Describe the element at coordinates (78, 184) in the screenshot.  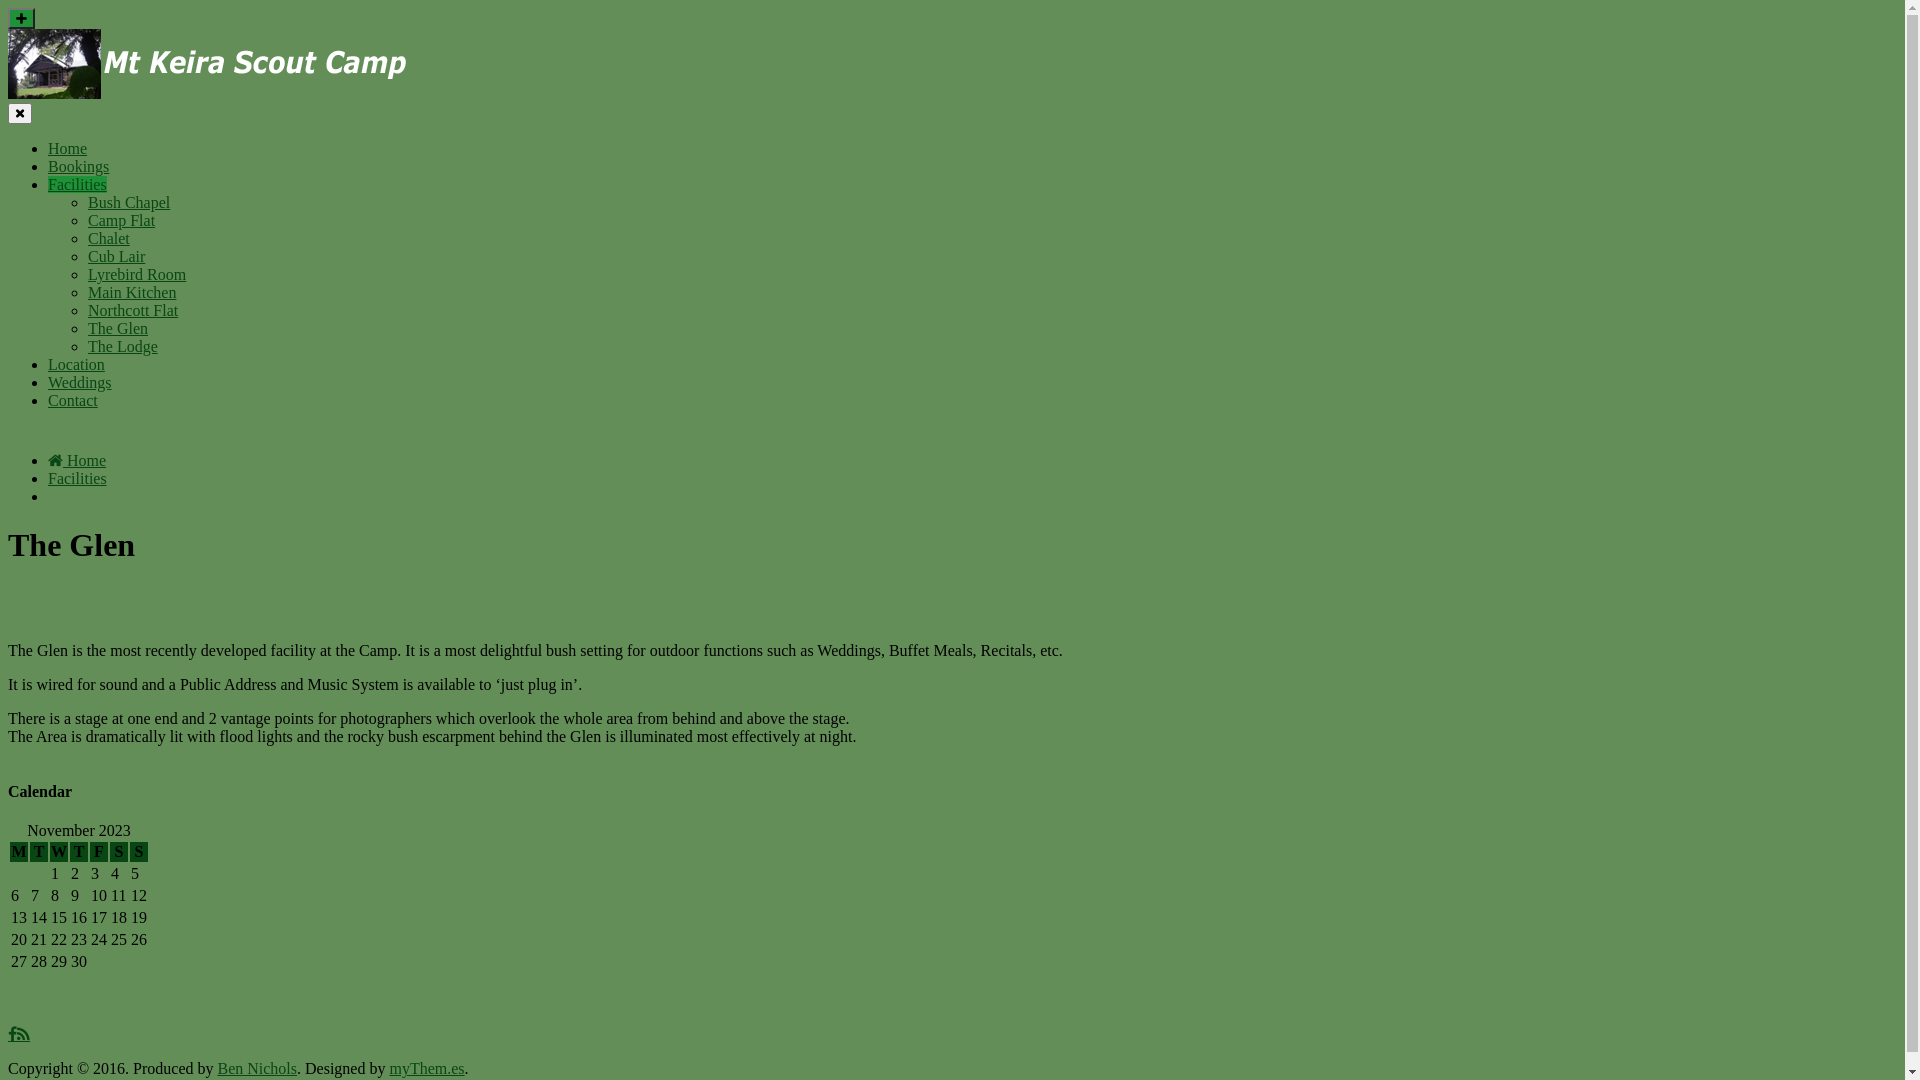
I see `Facilities` at that location.